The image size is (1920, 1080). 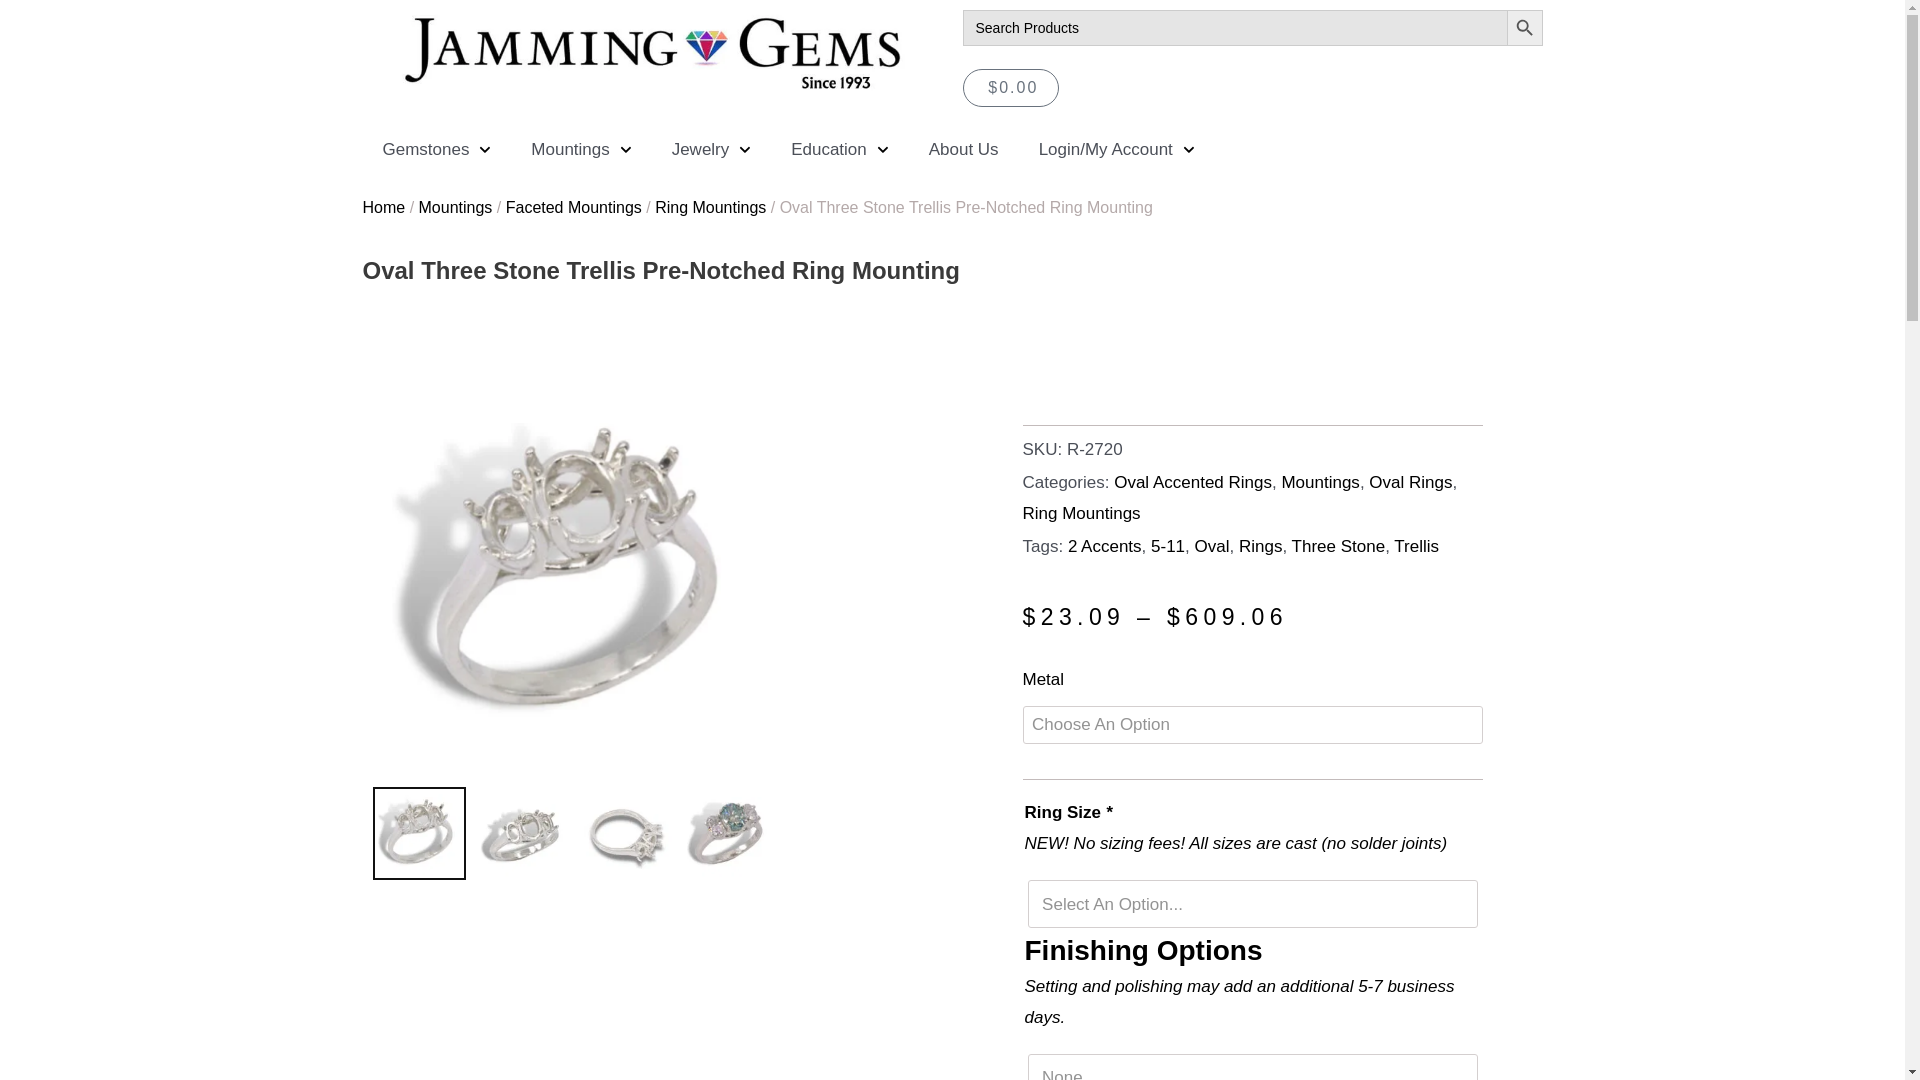 What do you see at coordinates (436, 150) in the screenshot?
I see `Gemstones` at bounding box center [436, 150].